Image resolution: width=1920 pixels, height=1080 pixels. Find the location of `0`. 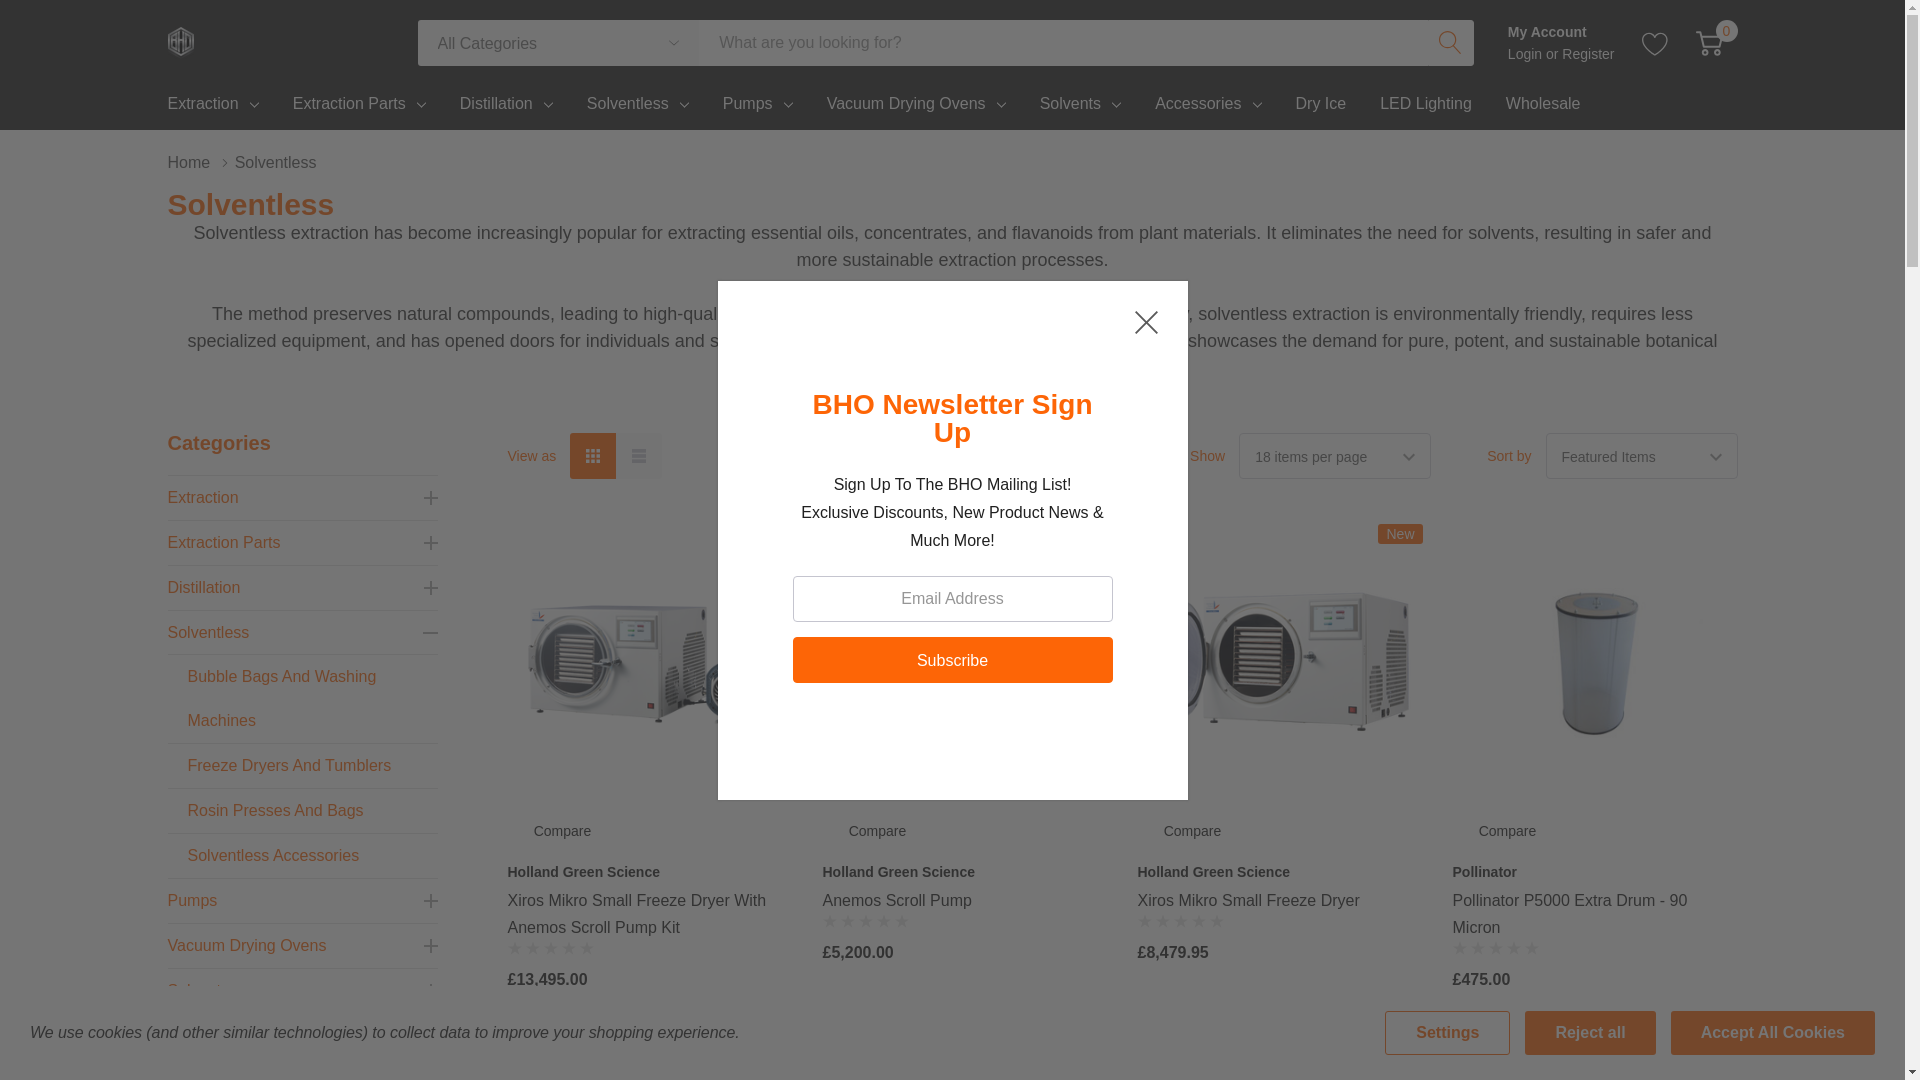

0 is located at coordinates (1708, 43).